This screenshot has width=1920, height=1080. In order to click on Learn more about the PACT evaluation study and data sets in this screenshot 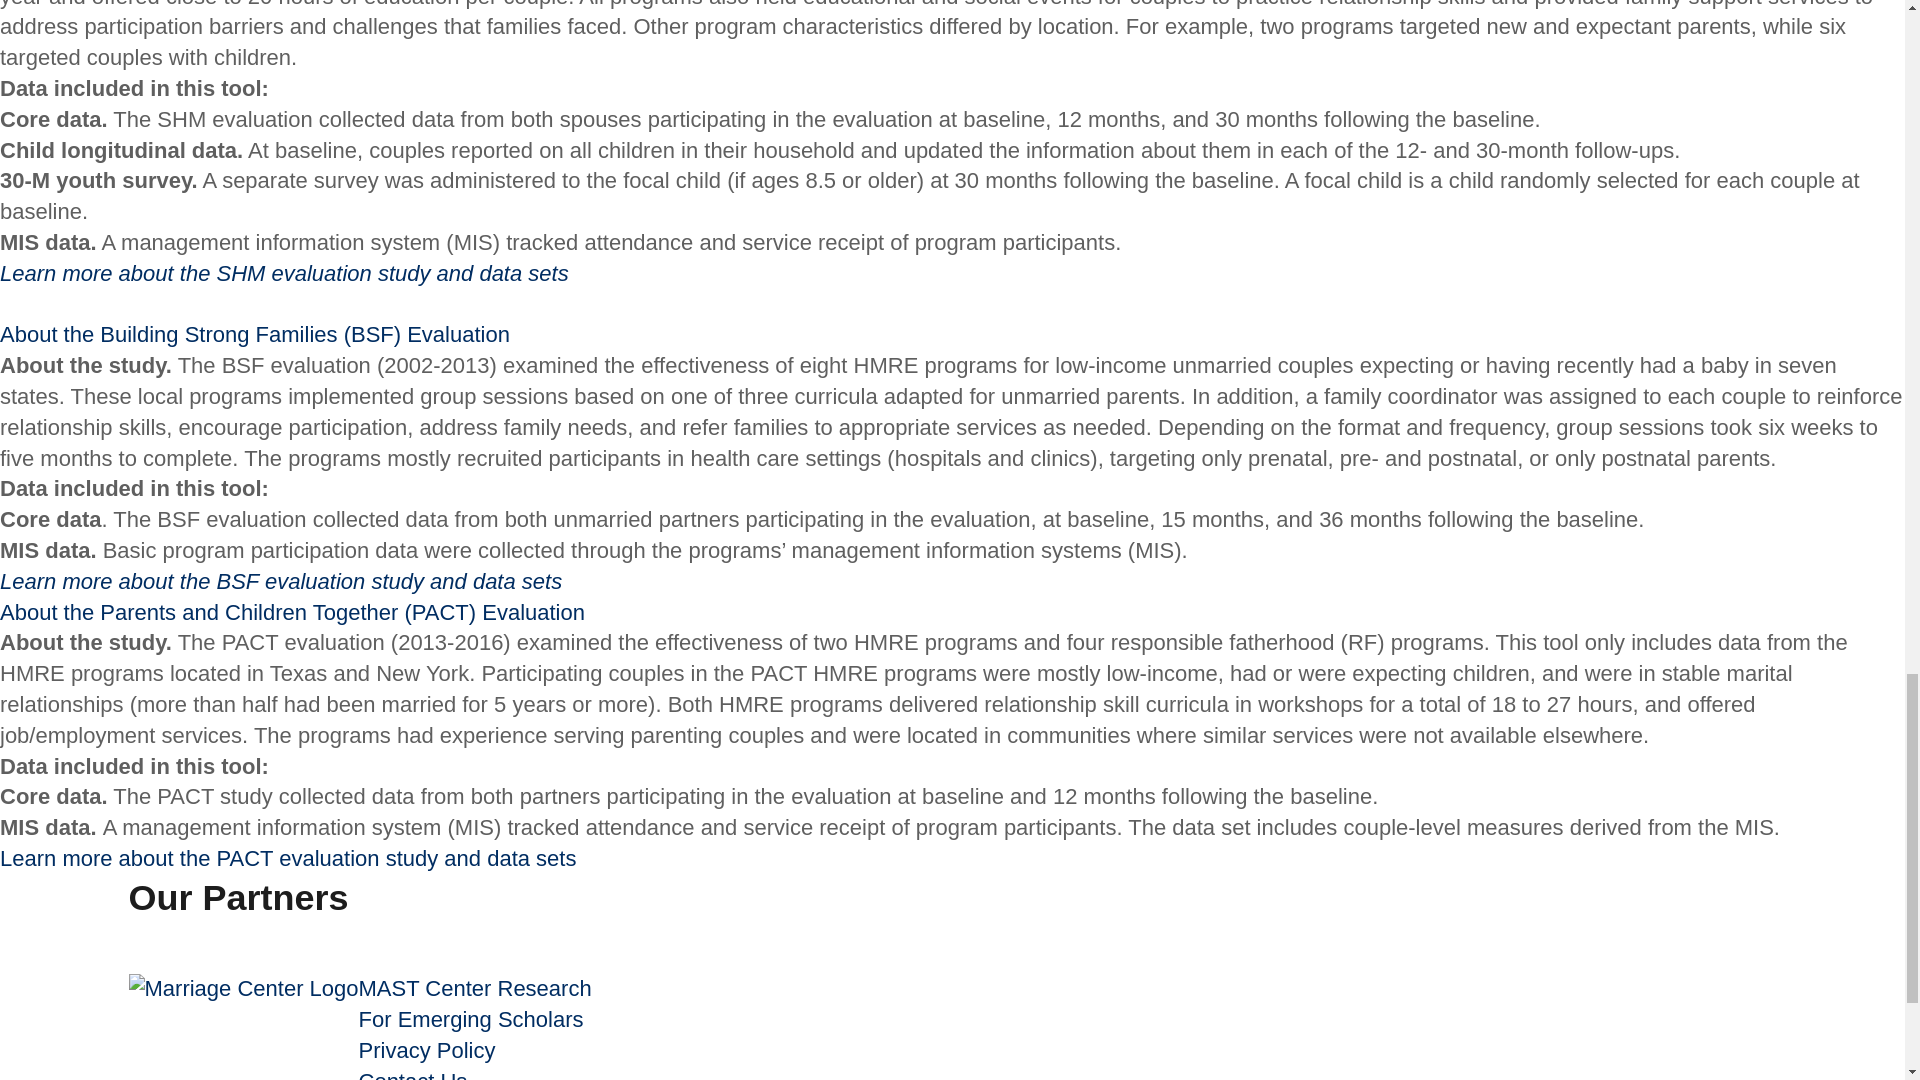, I will do `click(288, 858)`.